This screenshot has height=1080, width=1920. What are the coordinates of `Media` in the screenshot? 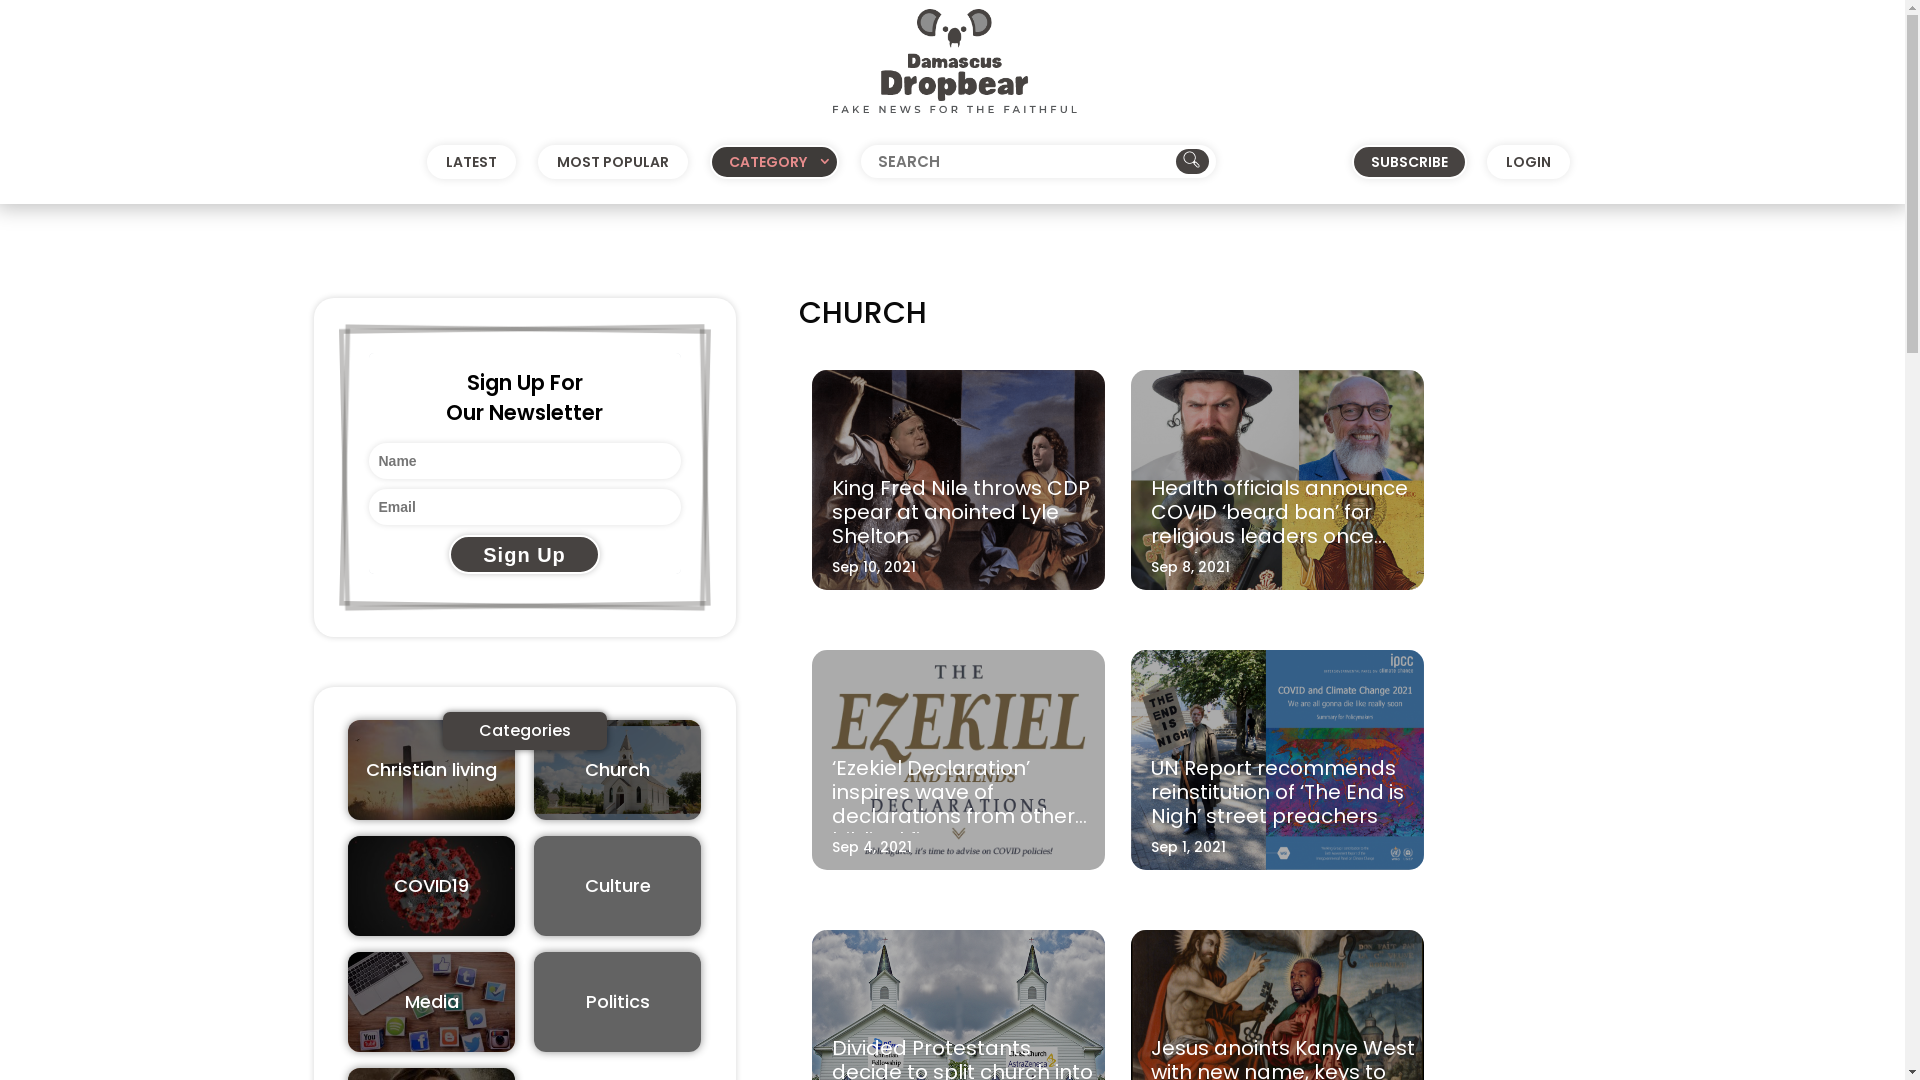 It's located at (432, 1002).